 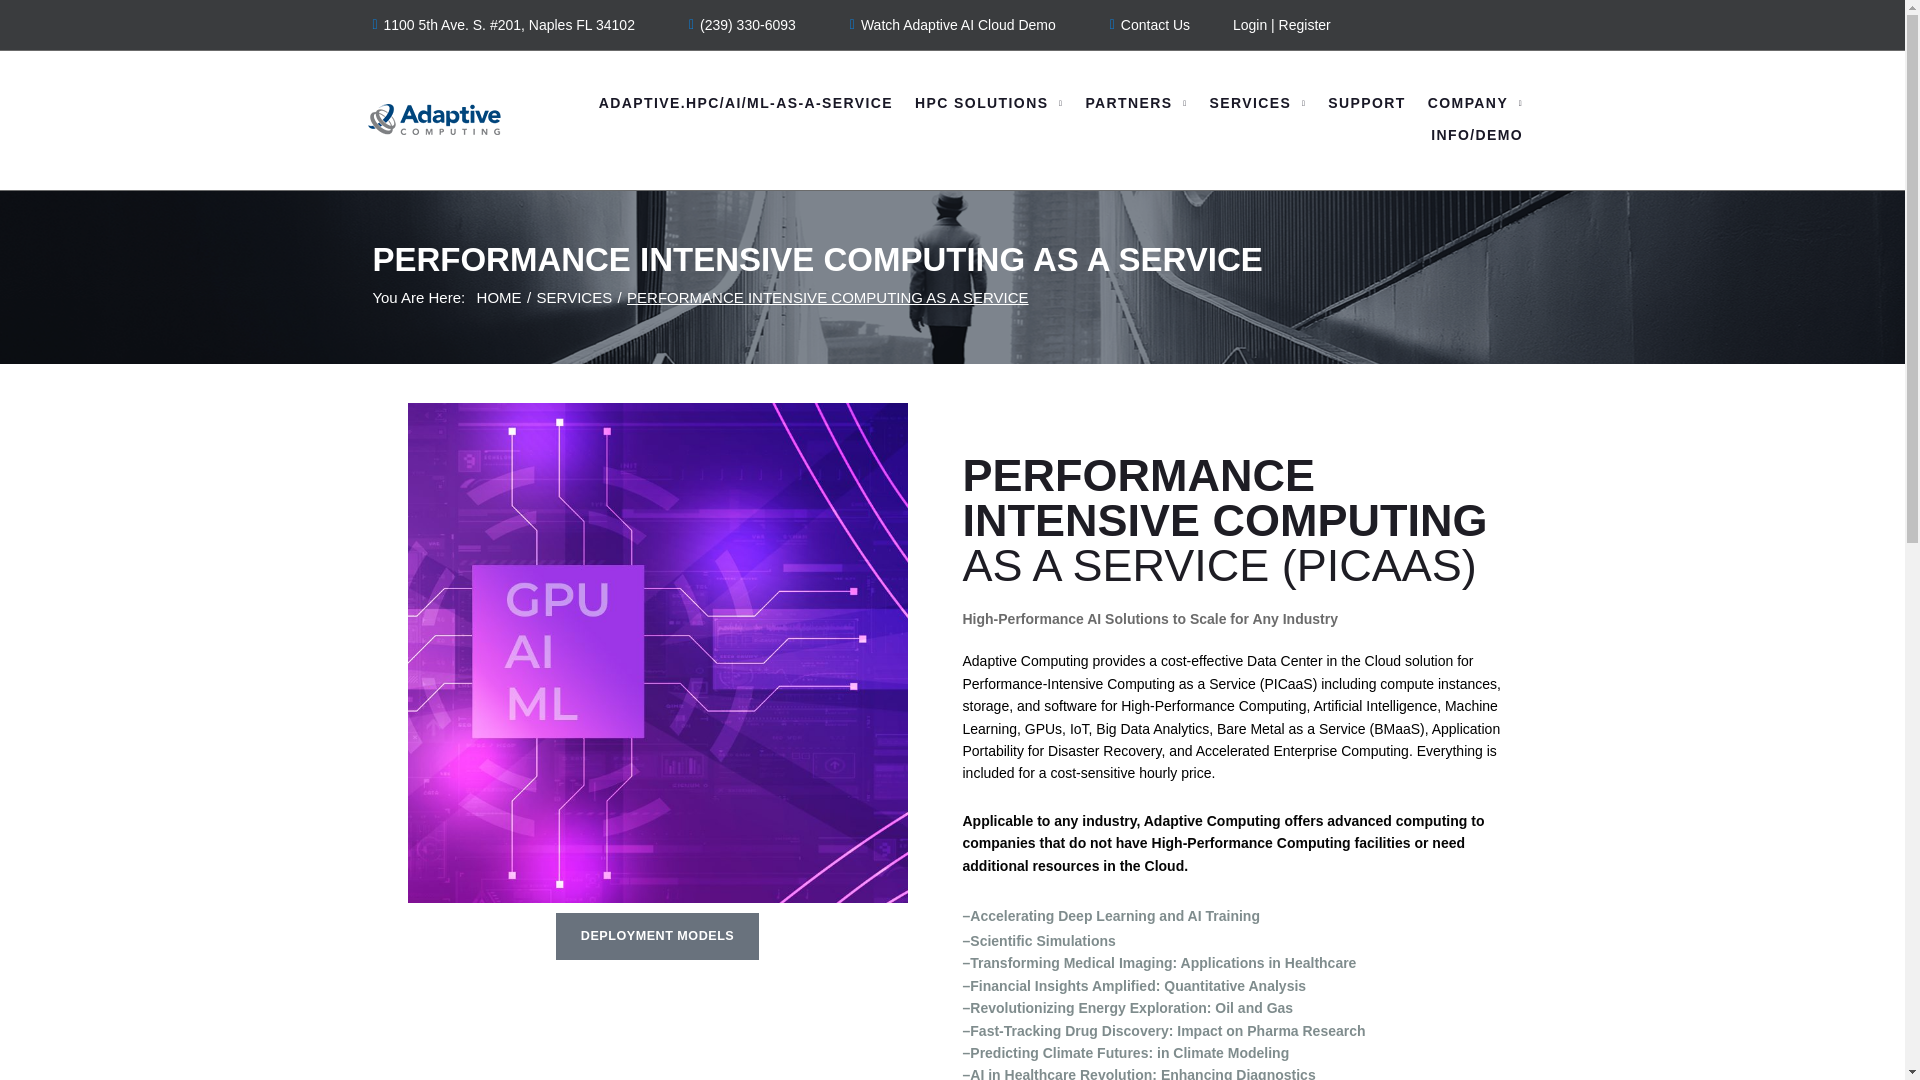 I want to click on SERVICES, so click(x=1258, y=103).